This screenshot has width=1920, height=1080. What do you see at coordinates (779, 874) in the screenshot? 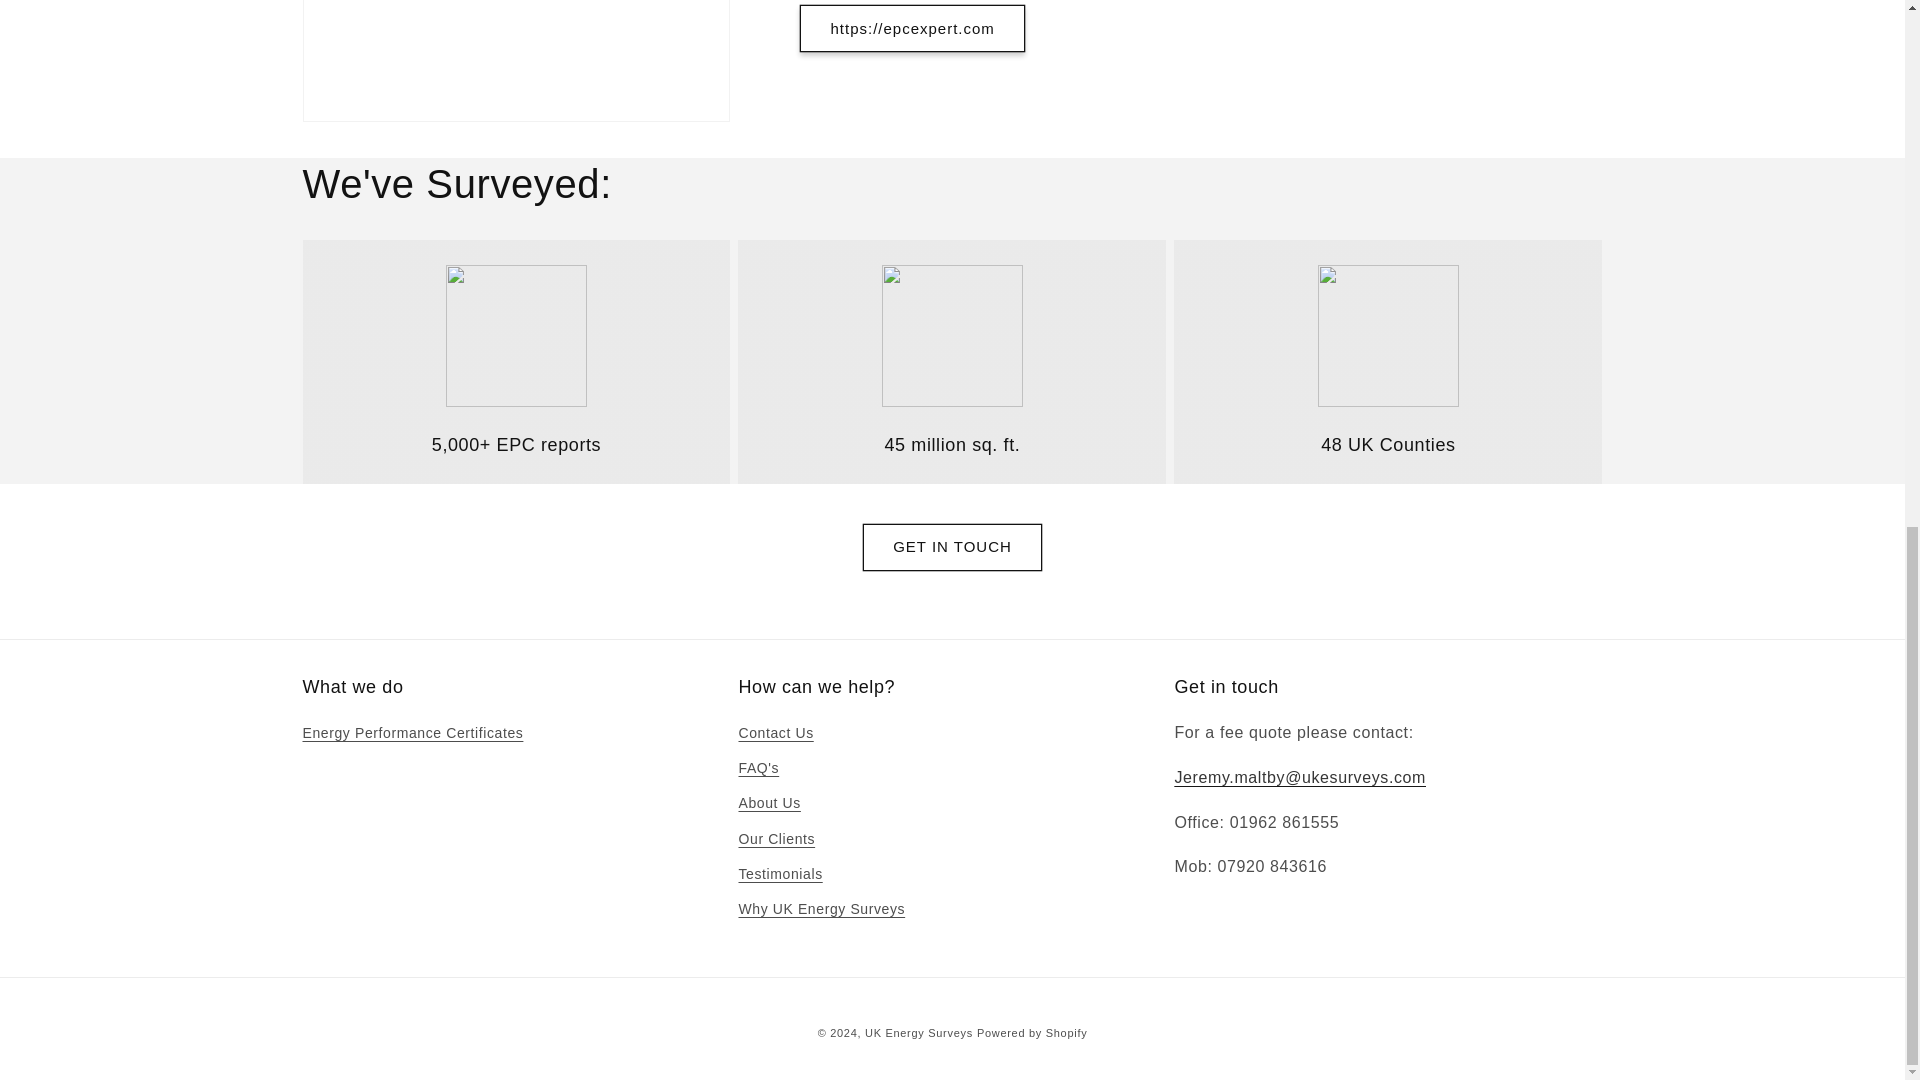
I see `Testimonials` at bounding box center [779, 874].